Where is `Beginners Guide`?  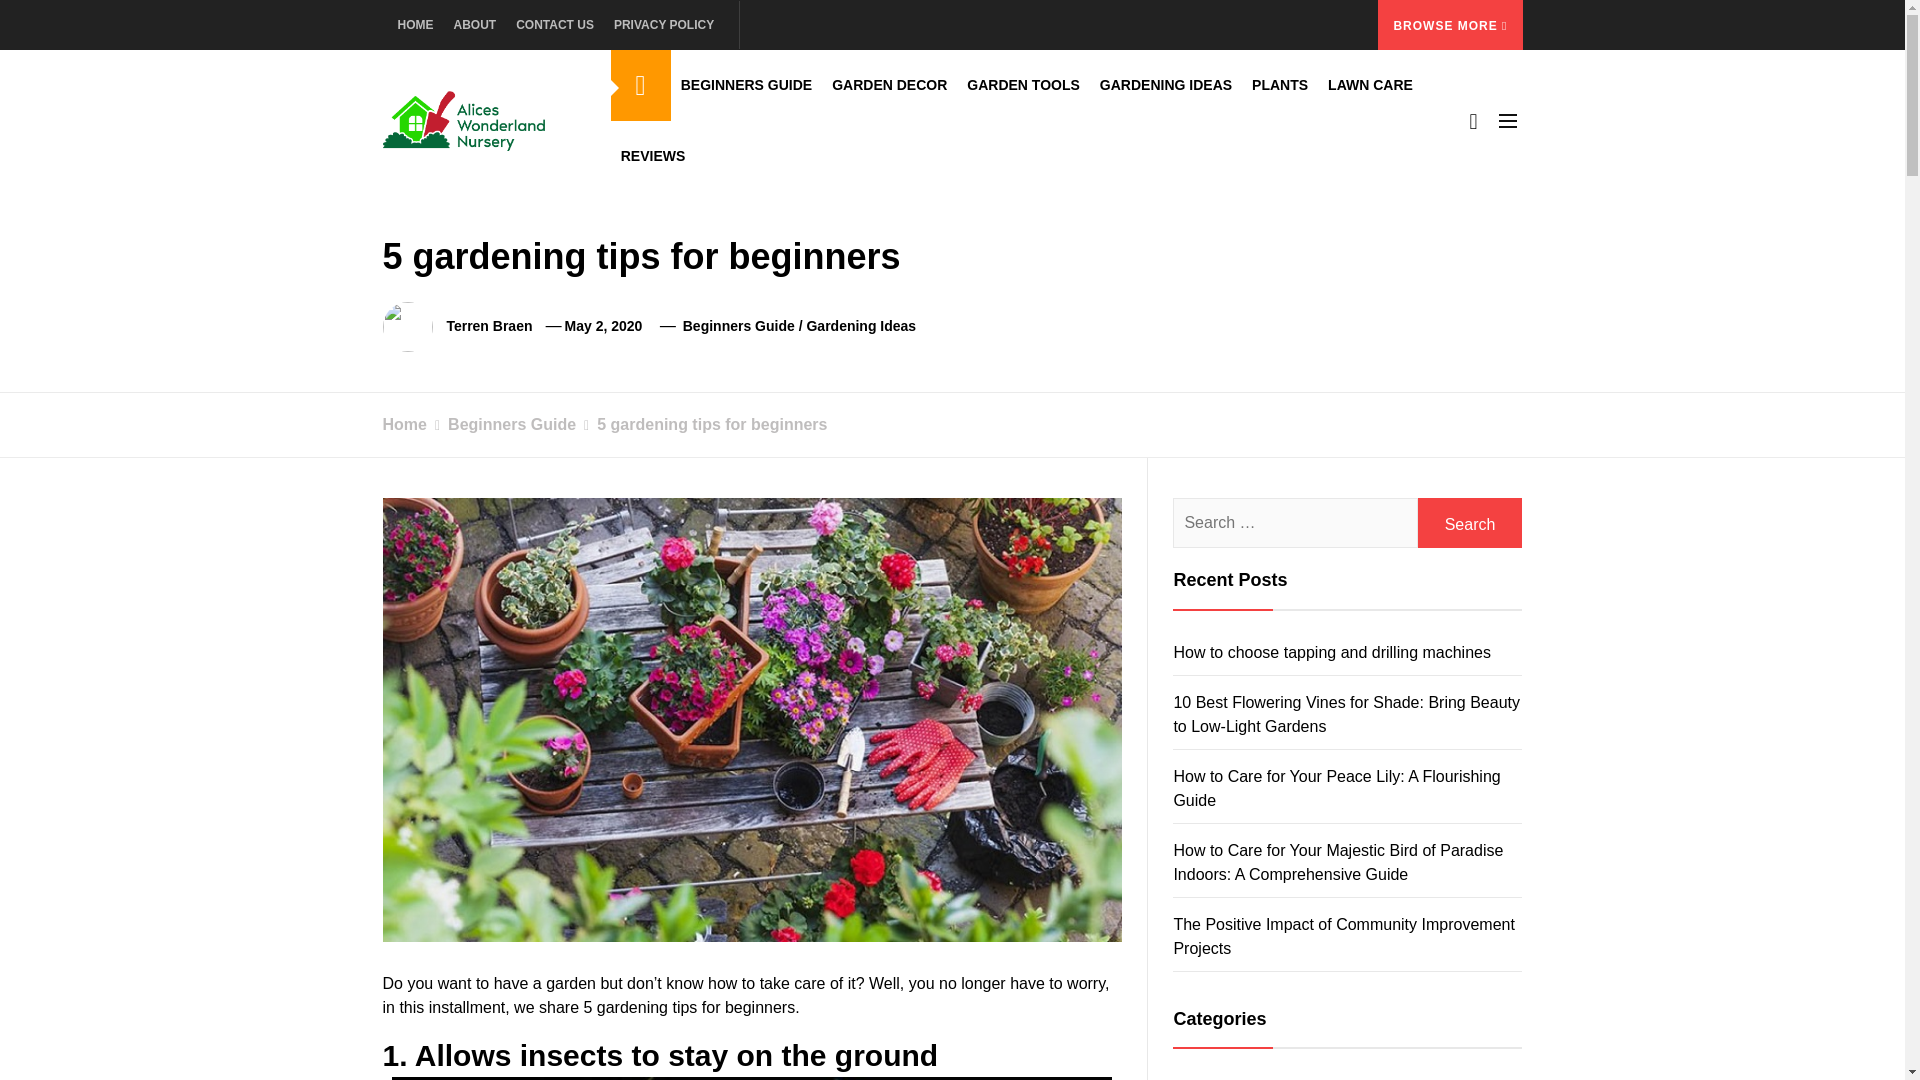
Beginners Guide is located at coordinates (738, 325).